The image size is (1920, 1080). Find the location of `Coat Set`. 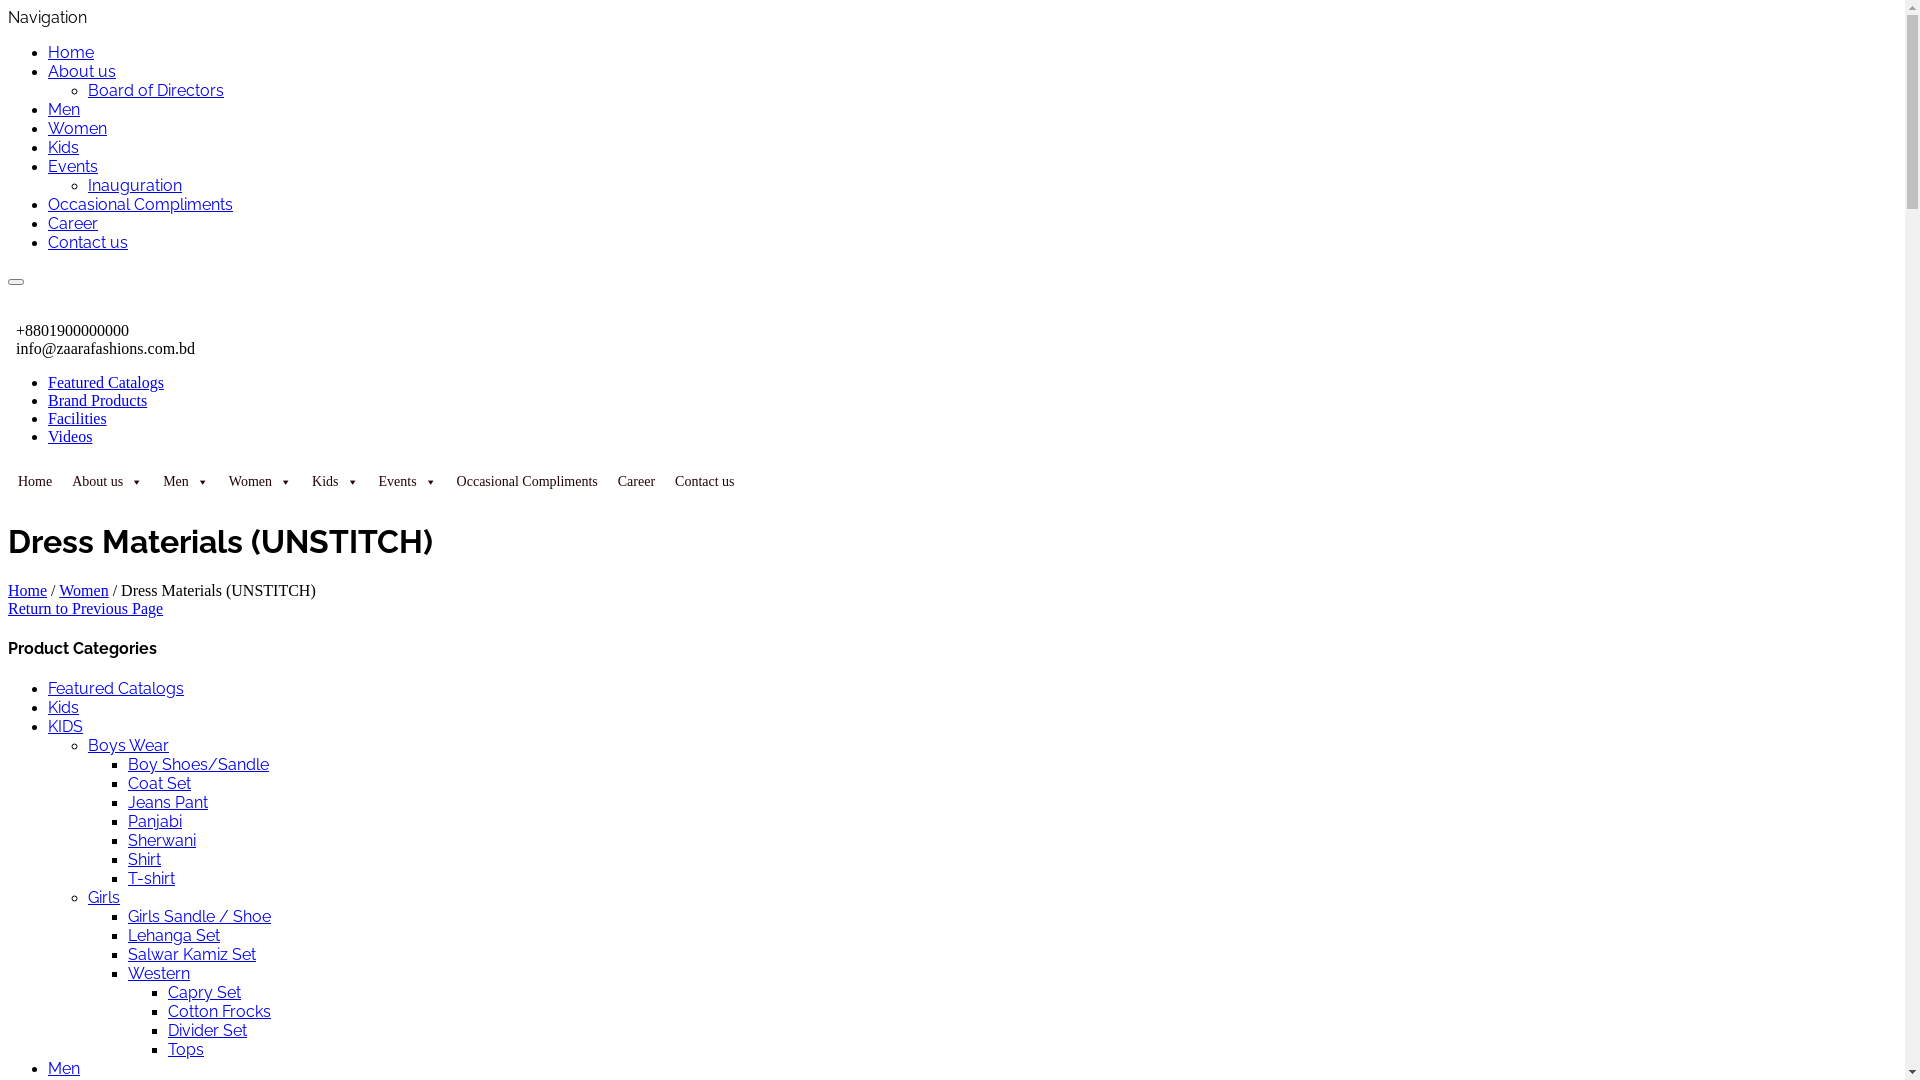

Coat Set is located at coordinates (160, 784).